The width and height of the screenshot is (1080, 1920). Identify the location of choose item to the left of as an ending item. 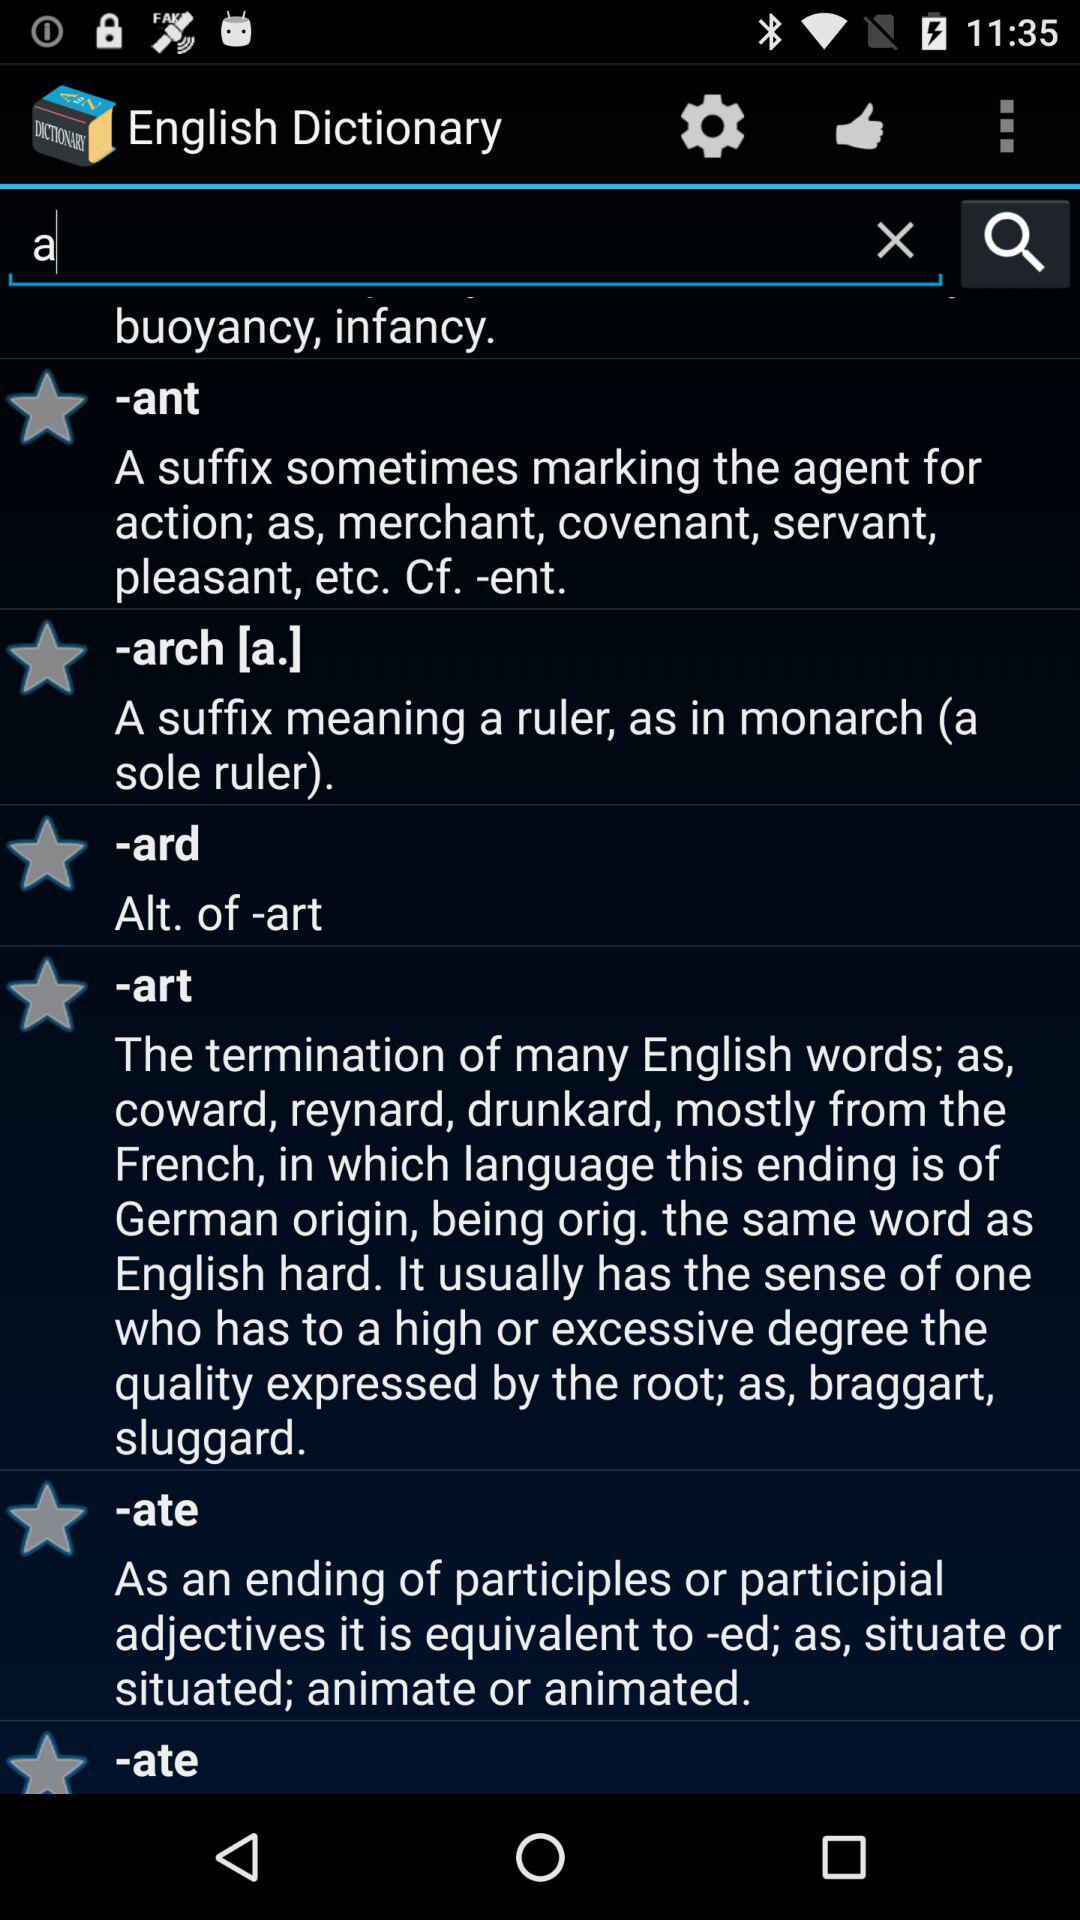
(54, 1757).